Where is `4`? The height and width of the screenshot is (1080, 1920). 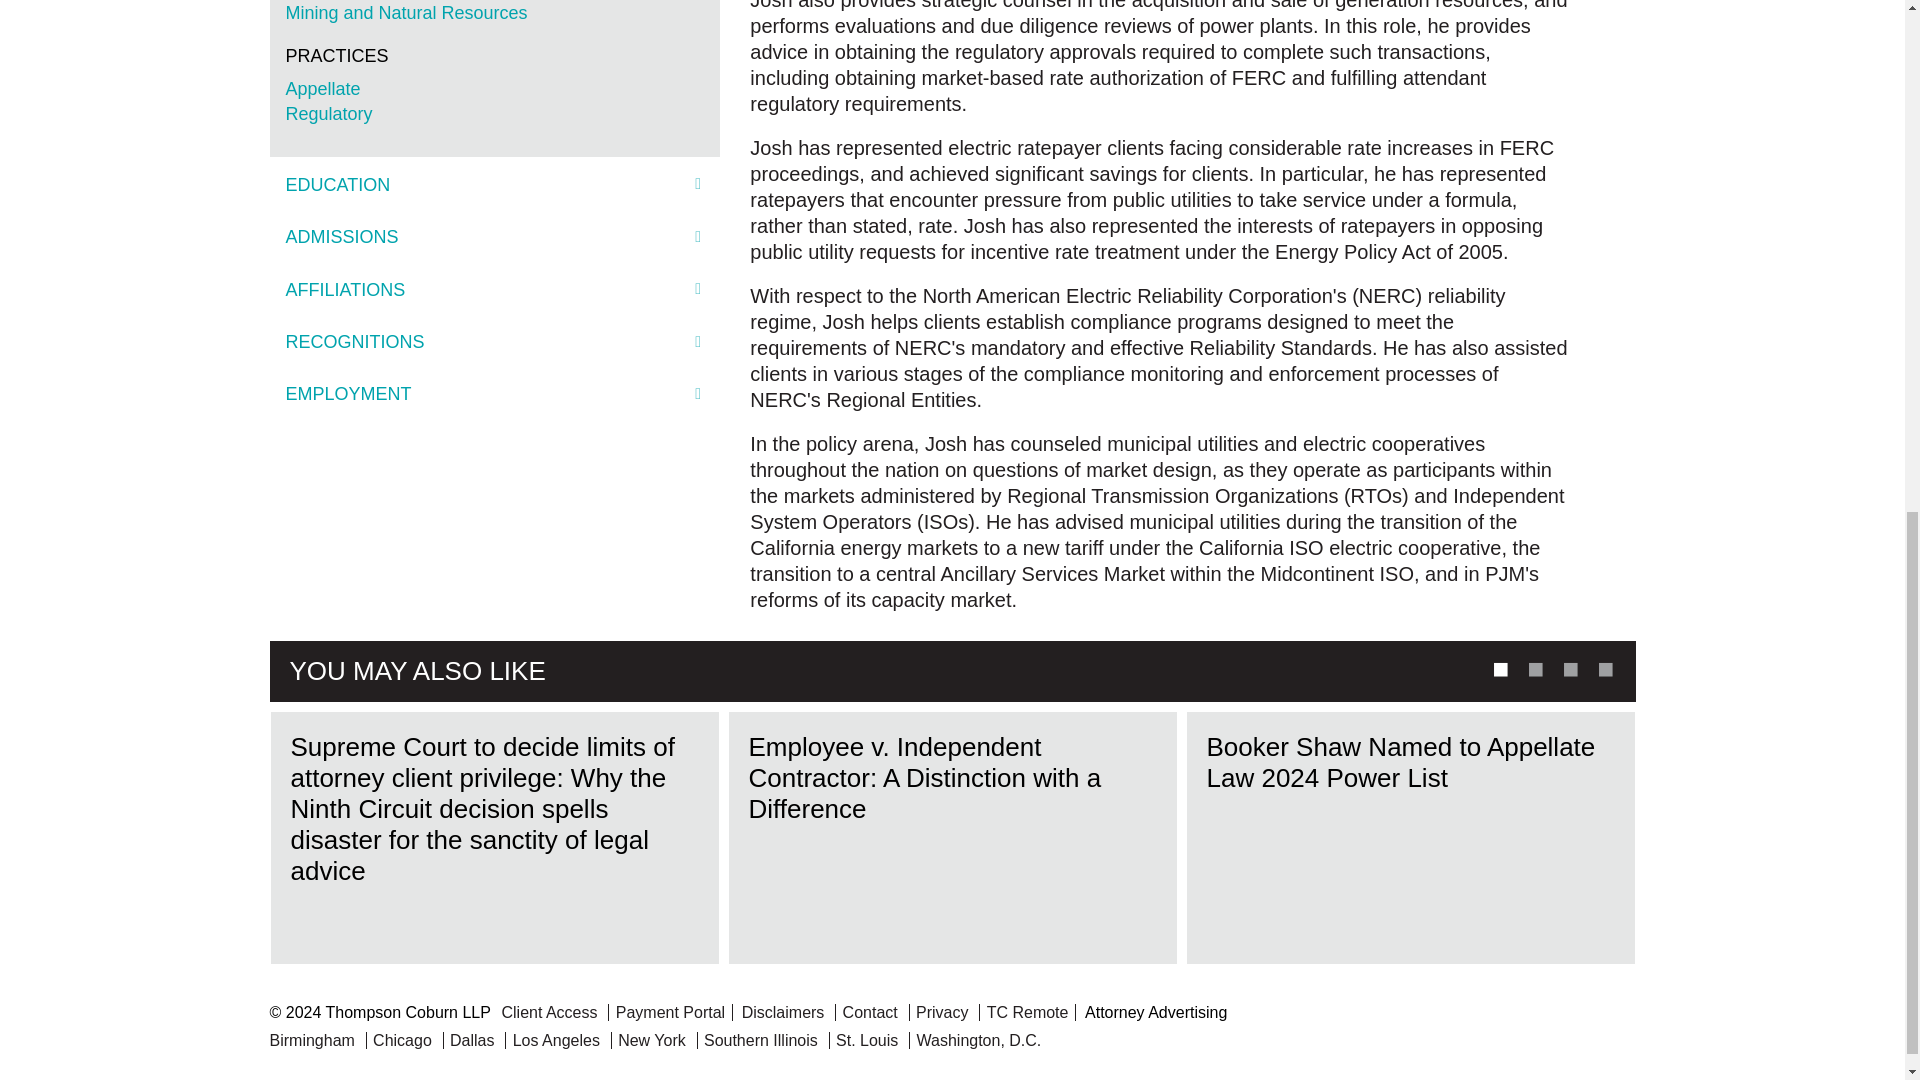 4 is located at coordinates (1604, 669).